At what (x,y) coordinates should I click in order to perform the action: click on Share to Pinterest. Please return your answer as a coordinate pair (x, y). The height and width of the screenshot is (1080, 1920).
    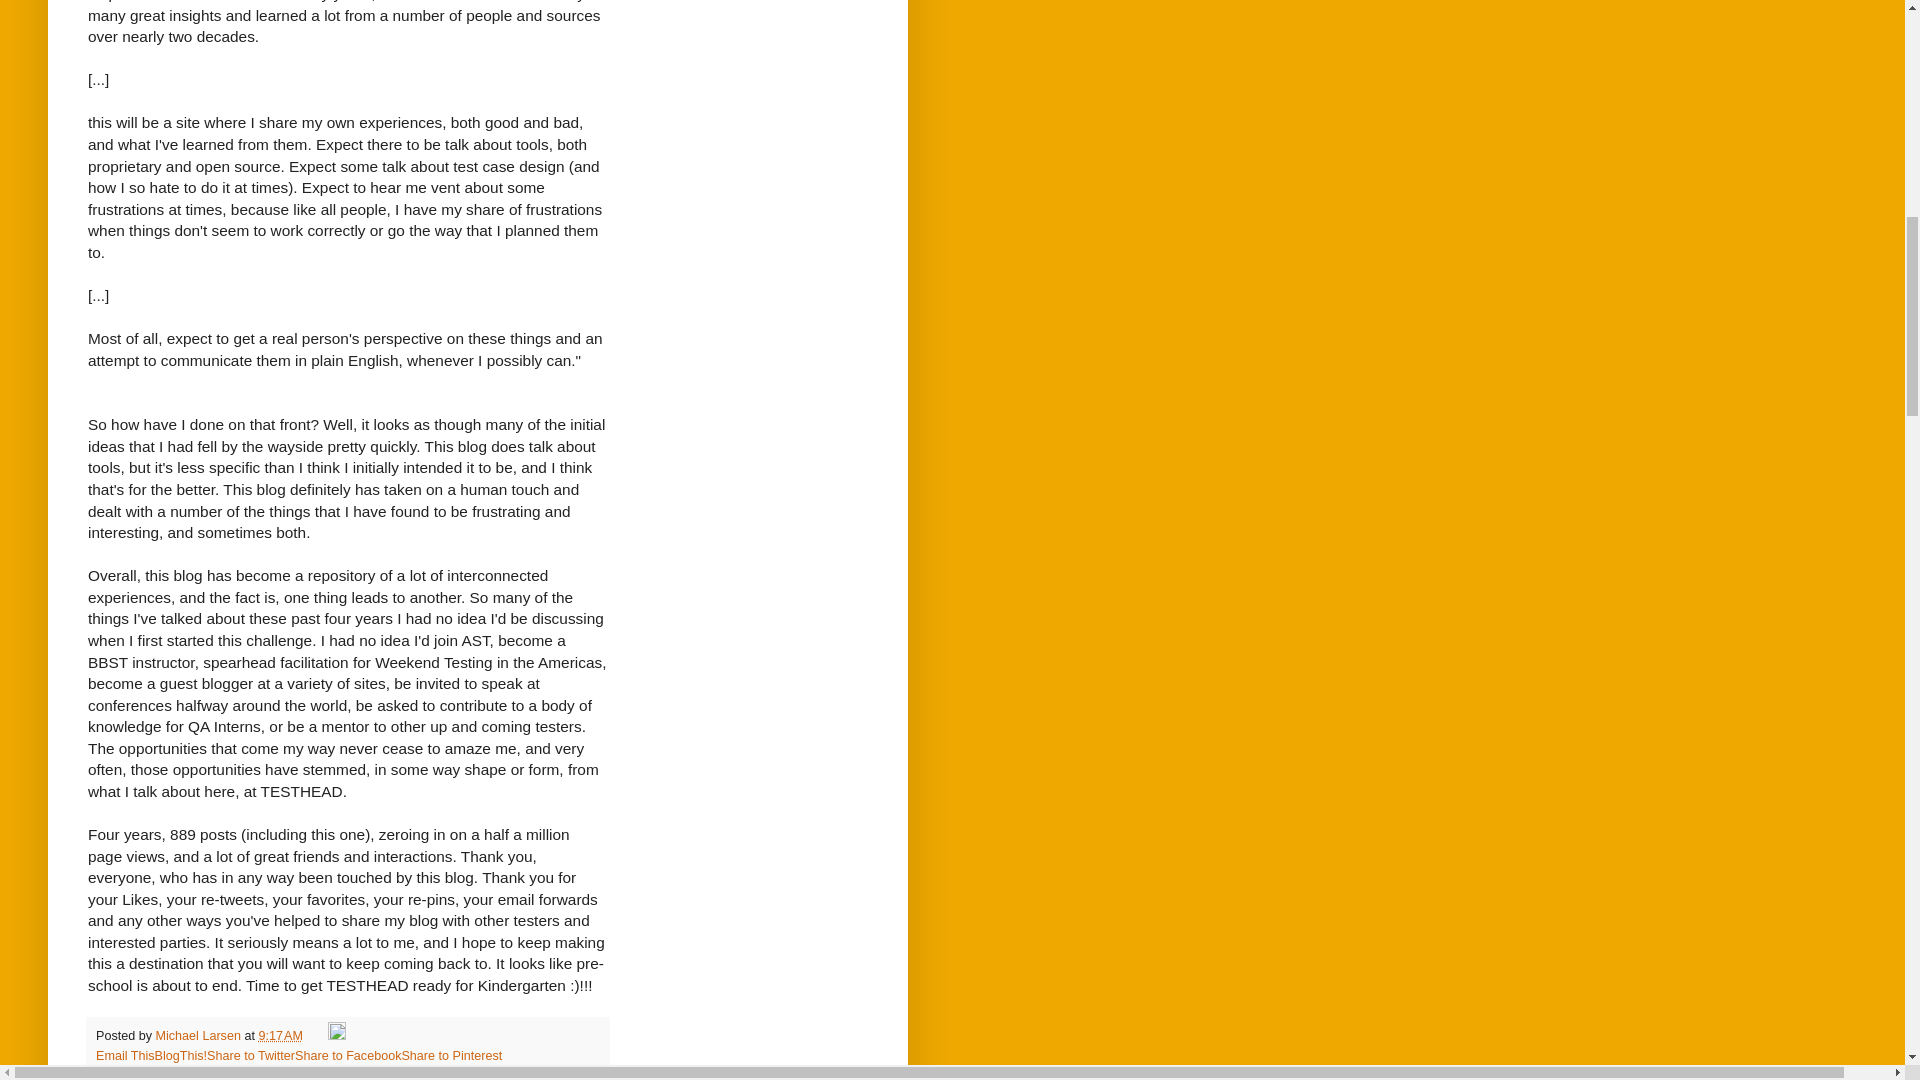
    Looking at the image, I should click on (451, 1055).